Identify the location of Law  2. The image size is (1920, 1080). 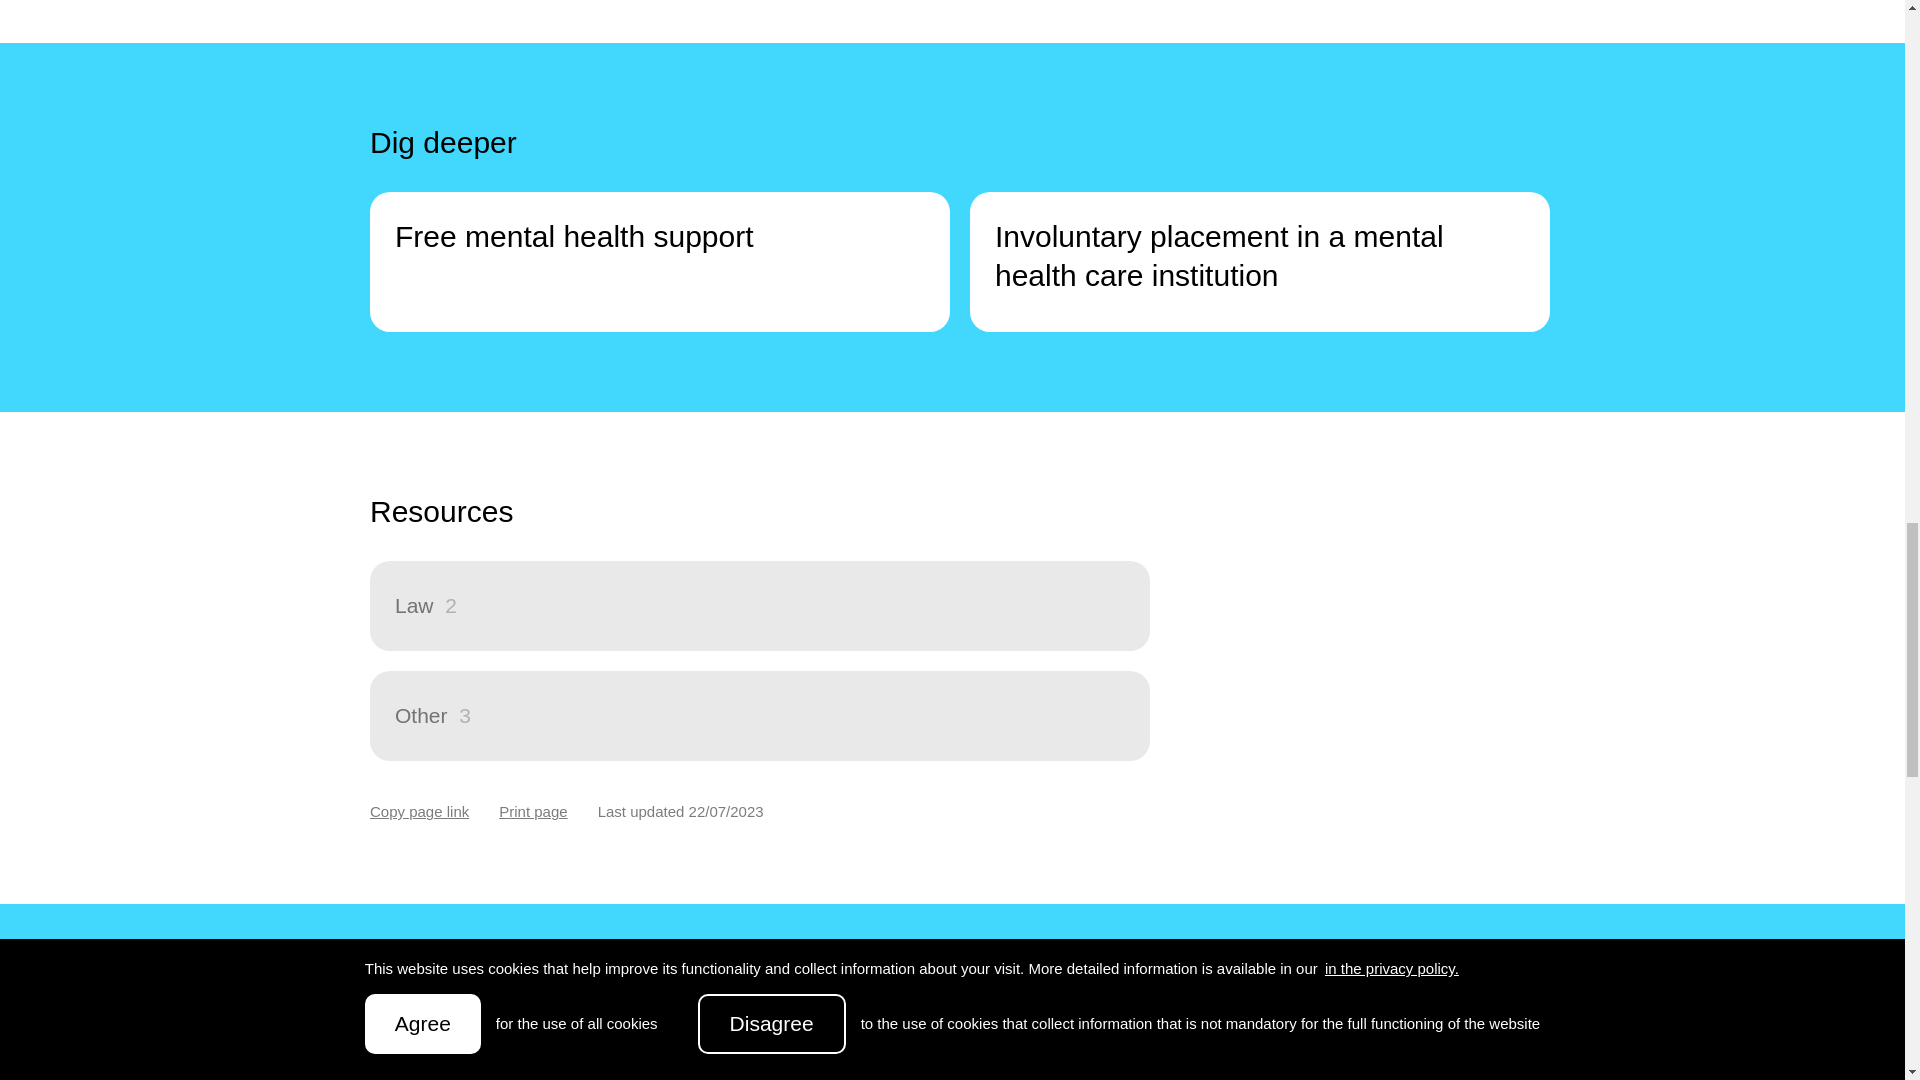
(760, 606).